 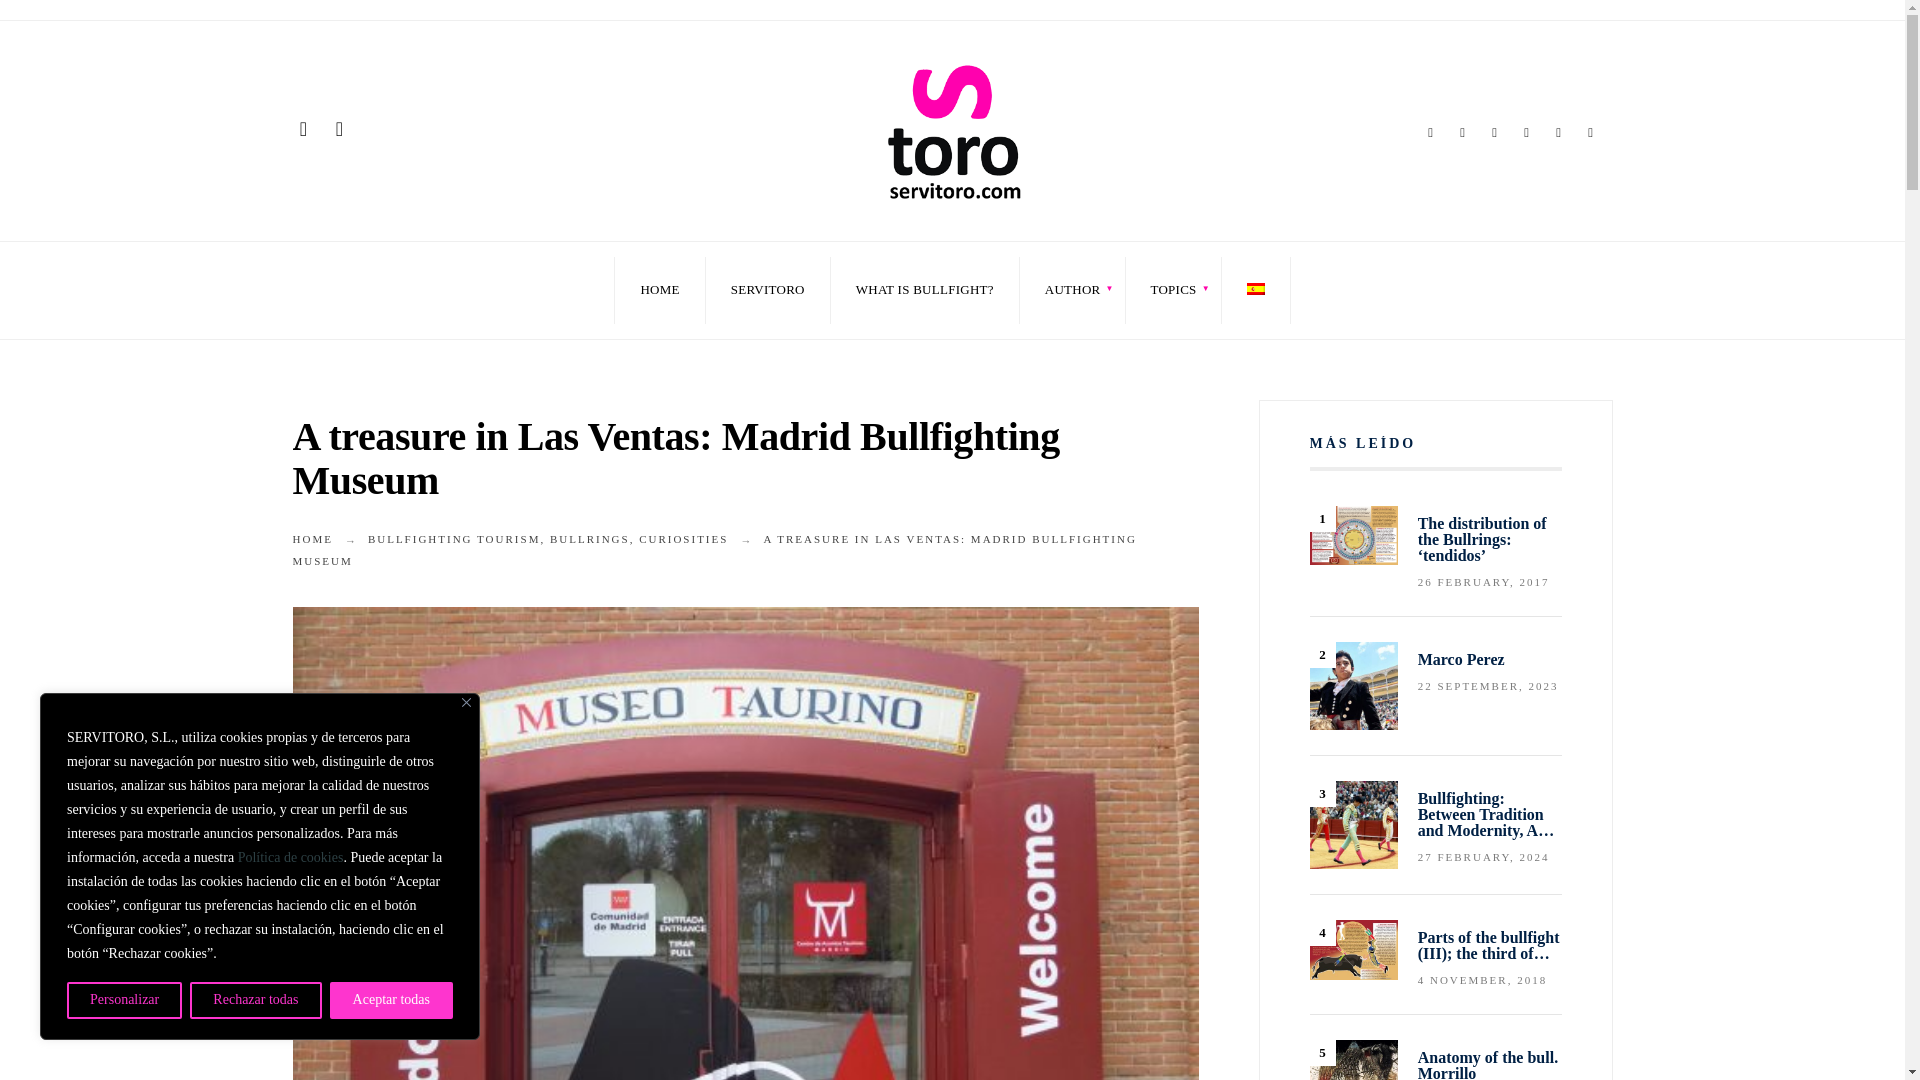 I want to click on WHAT IS BULLFIGHT?, so click(x=924, y=290).